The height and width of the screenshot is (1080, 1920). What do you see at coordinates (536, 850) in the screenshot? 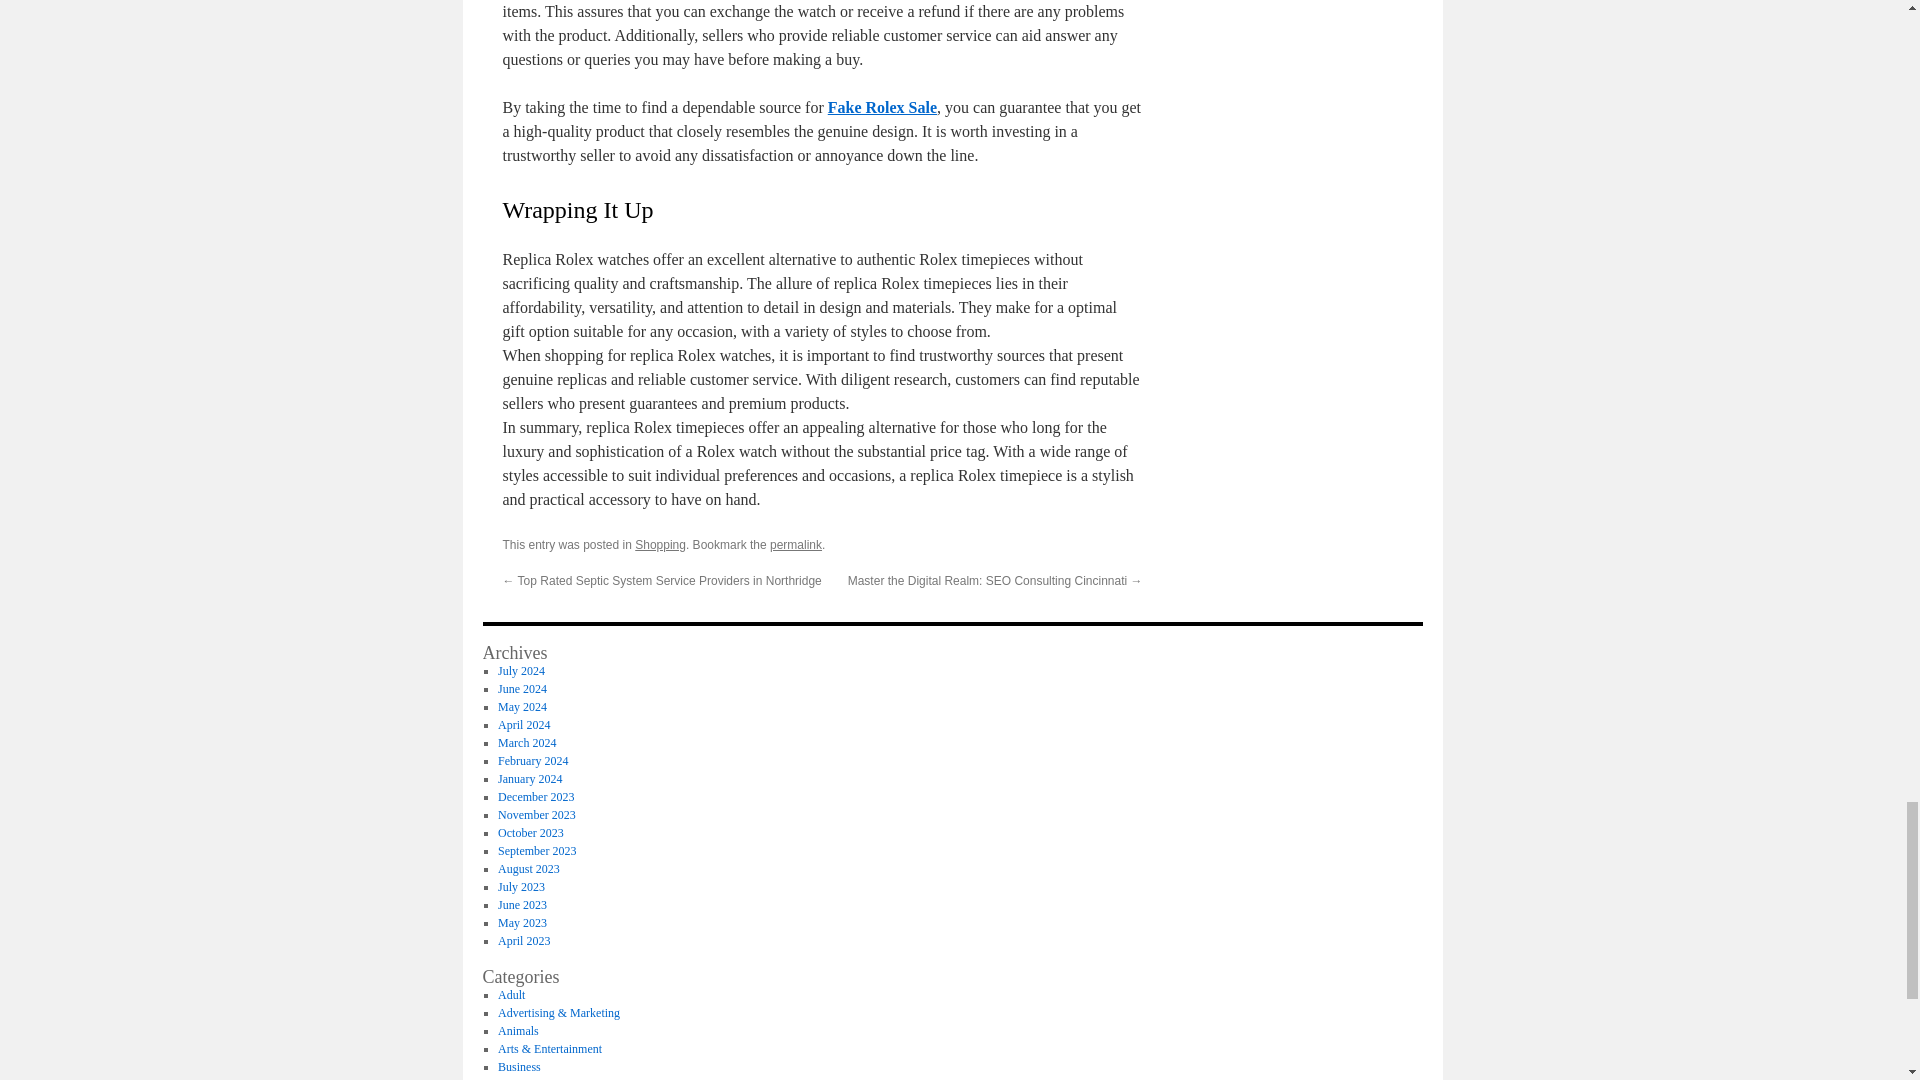
I see `September 2023` at bounding box center [536, 850].